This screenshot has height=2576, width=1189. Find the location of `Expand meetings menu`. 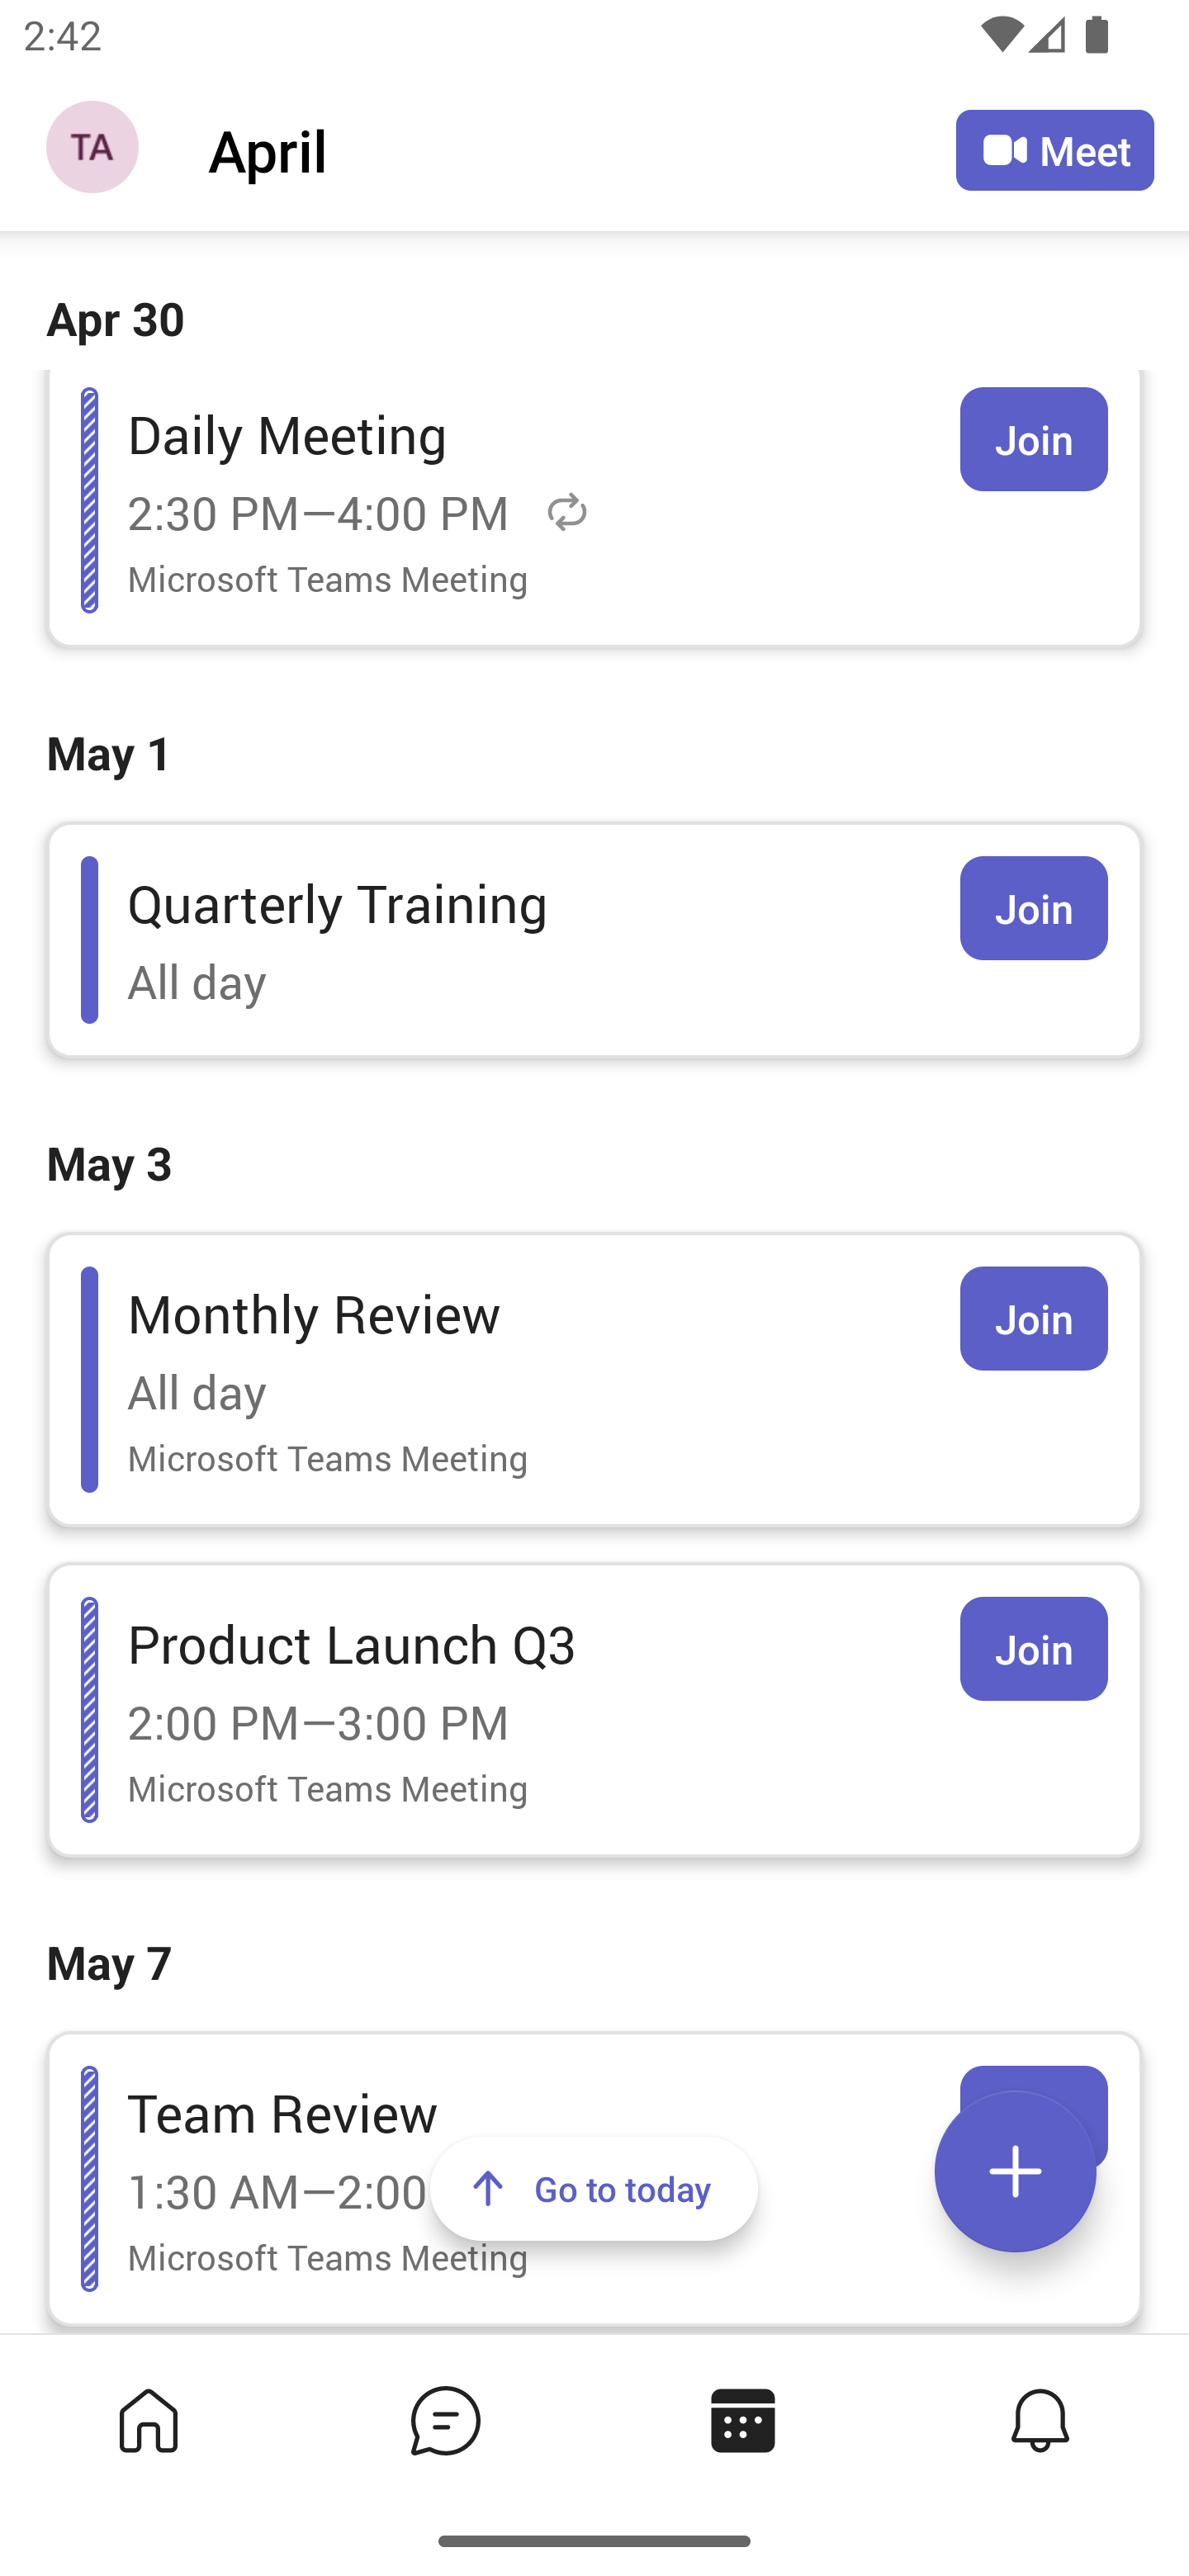

Expand meetings menu is located at coordinates (1015, 2171).